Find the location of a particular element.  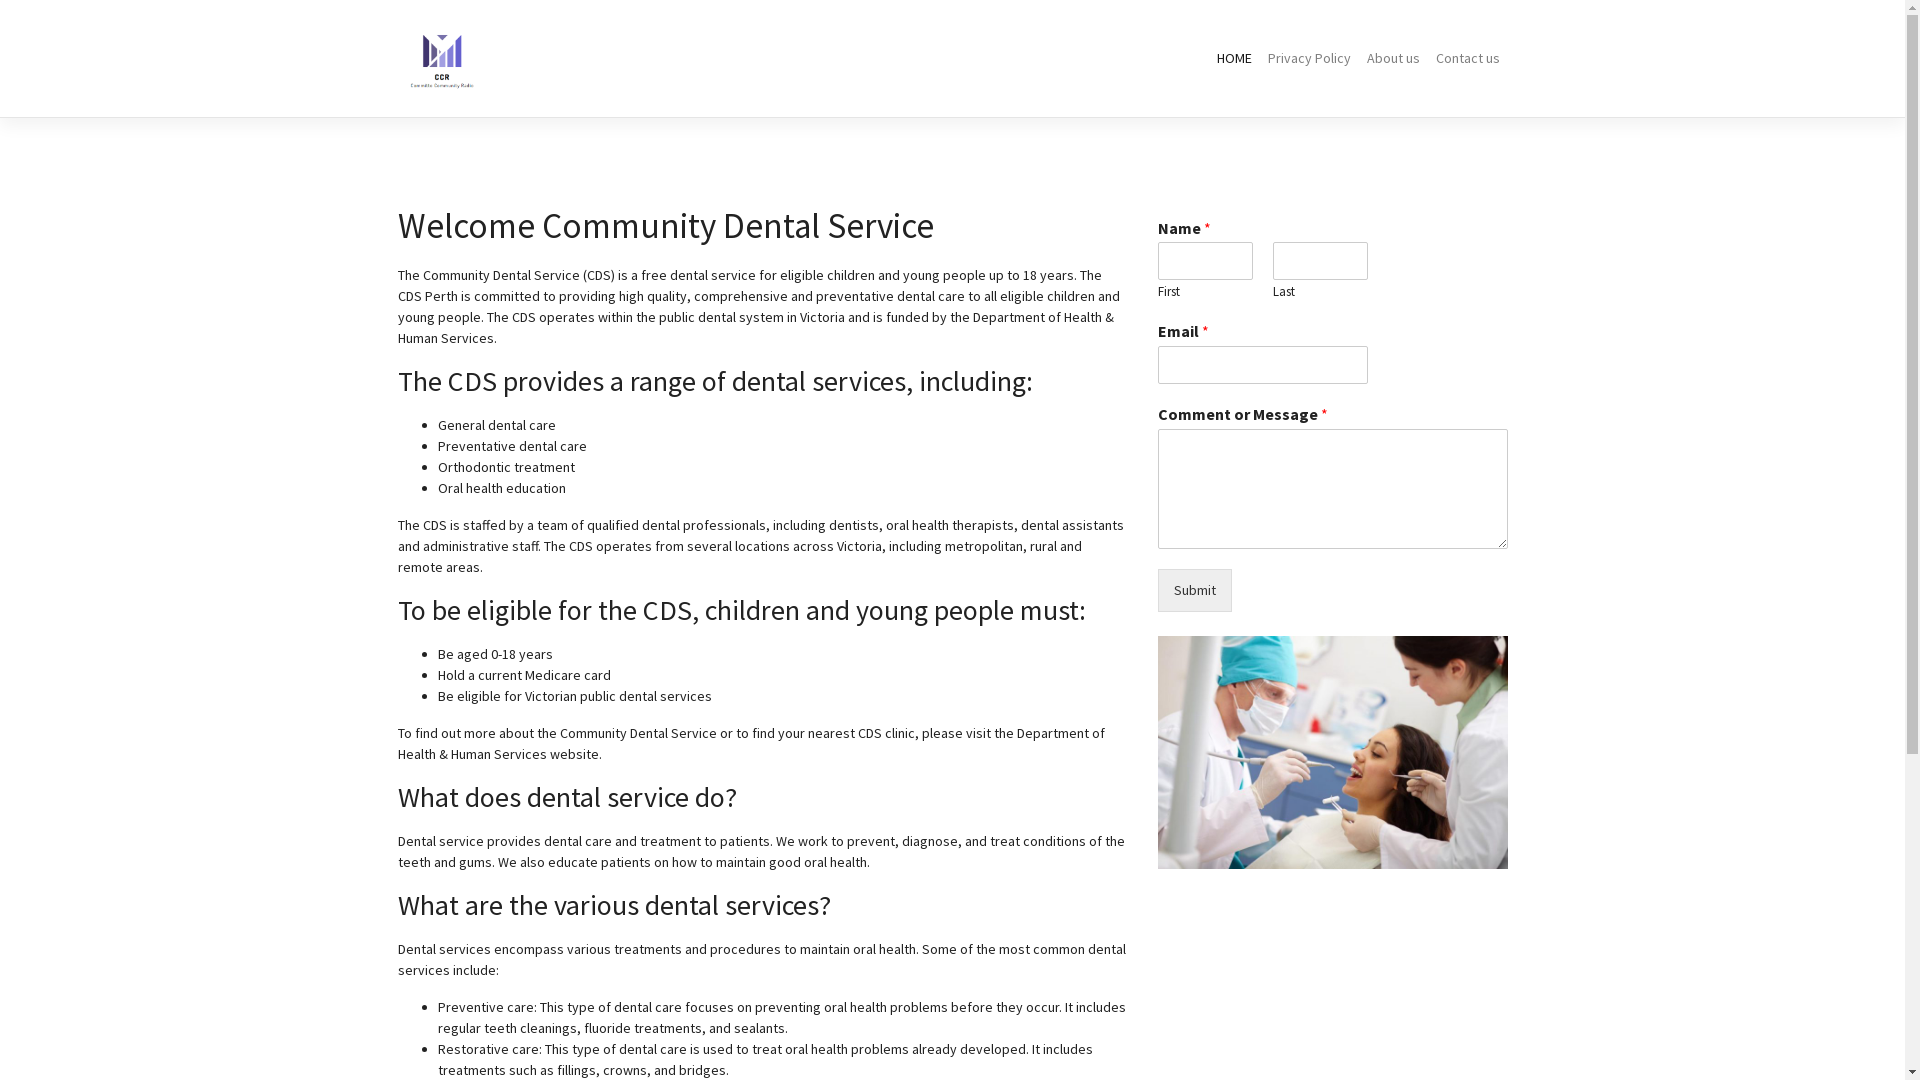

Privacy Policy is located at coordinates (1310, 58).